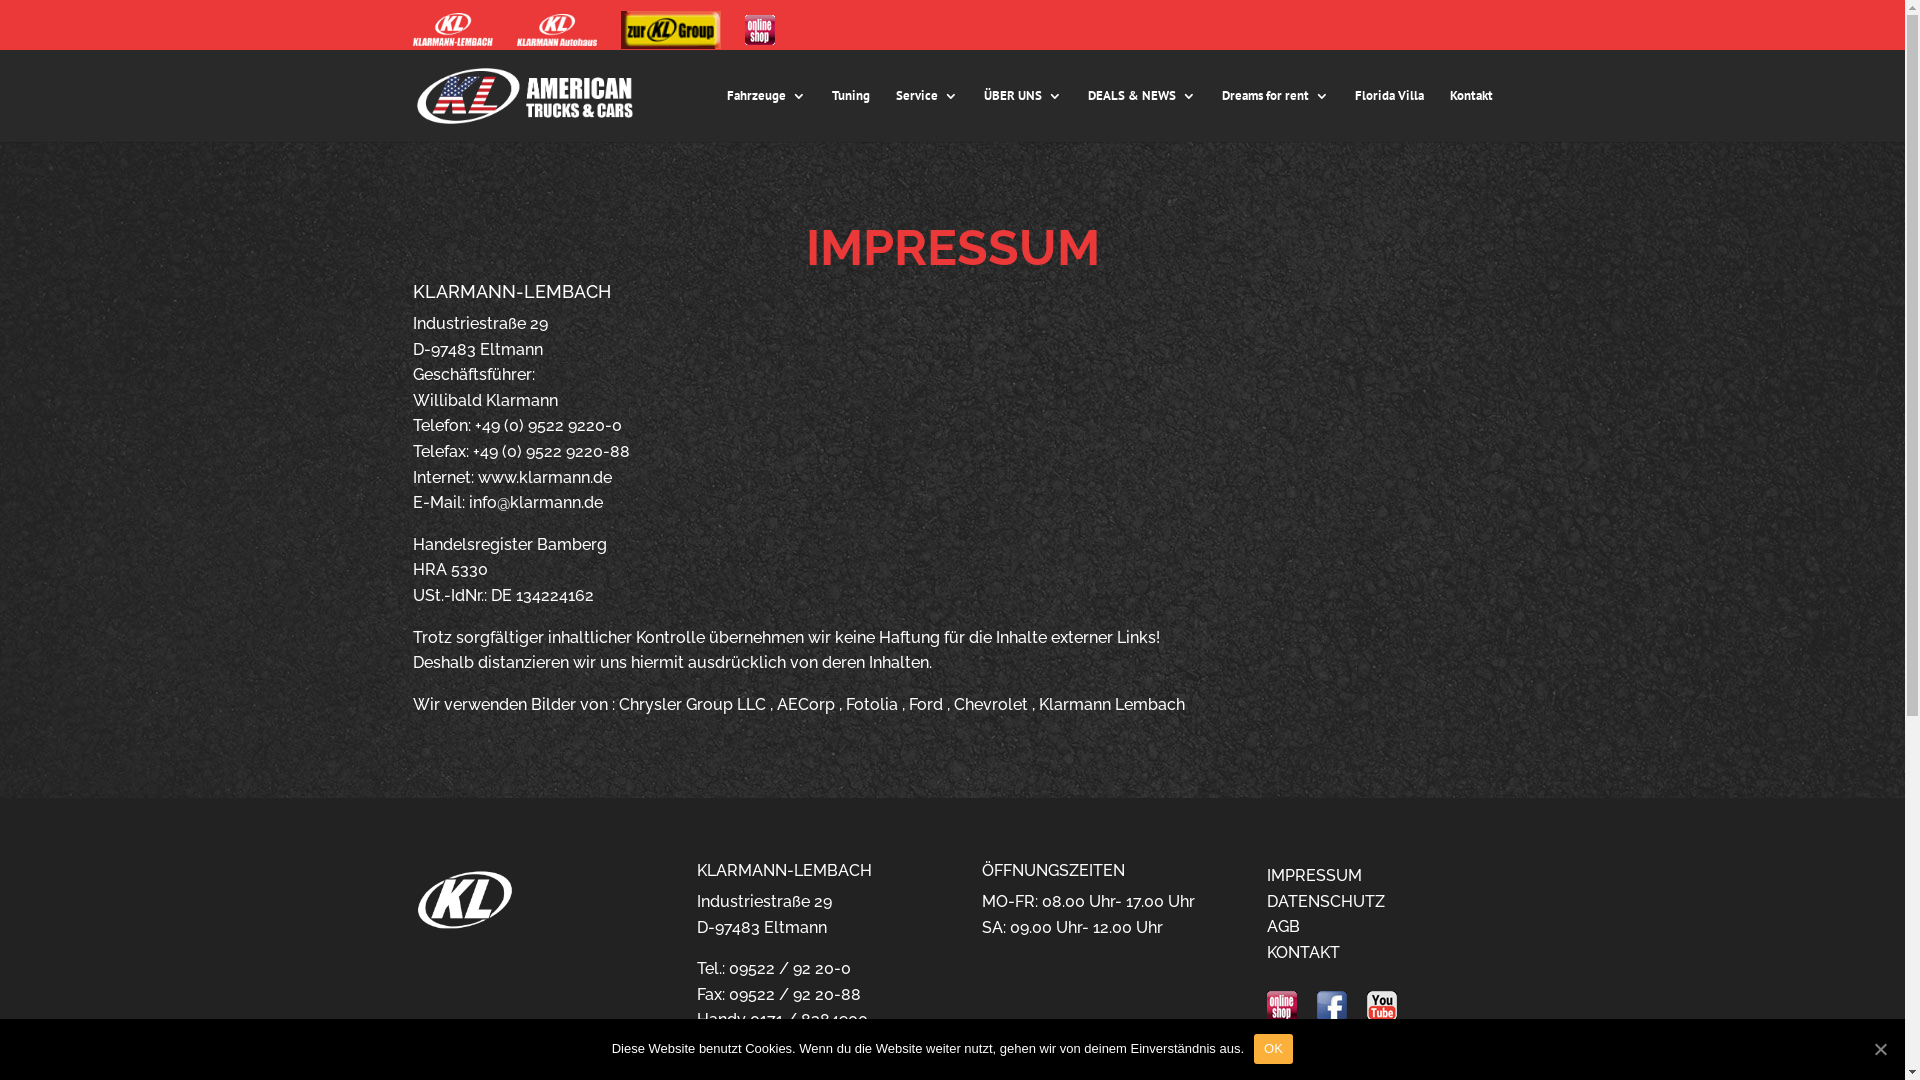 The height and width of the screenshot is (1080, 1920). What do you see at coordinates (1142, 116) in the screenshot?
I see `DEALS & NEWS` at bounding box center [1142, 116].